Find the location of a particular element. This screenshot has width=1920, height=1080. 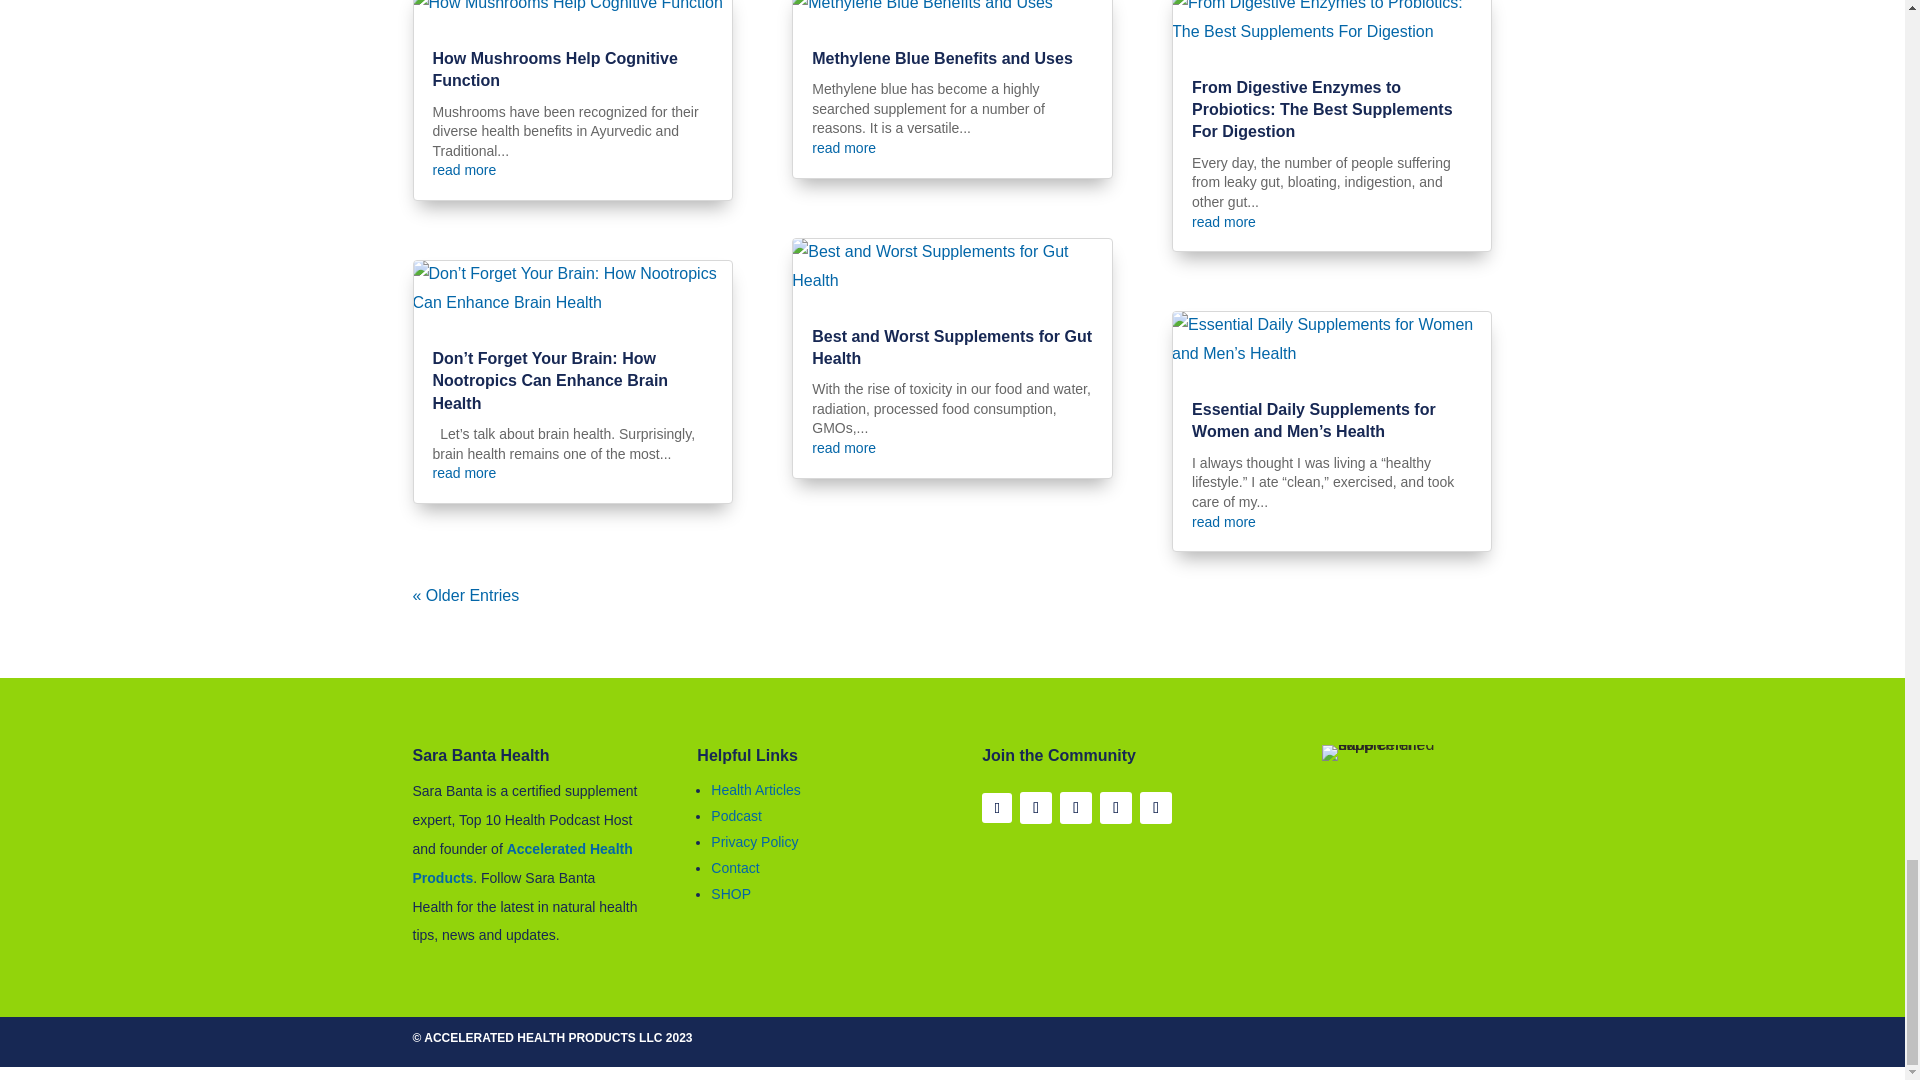

accelerated health products is located at coordinates (522, 863).